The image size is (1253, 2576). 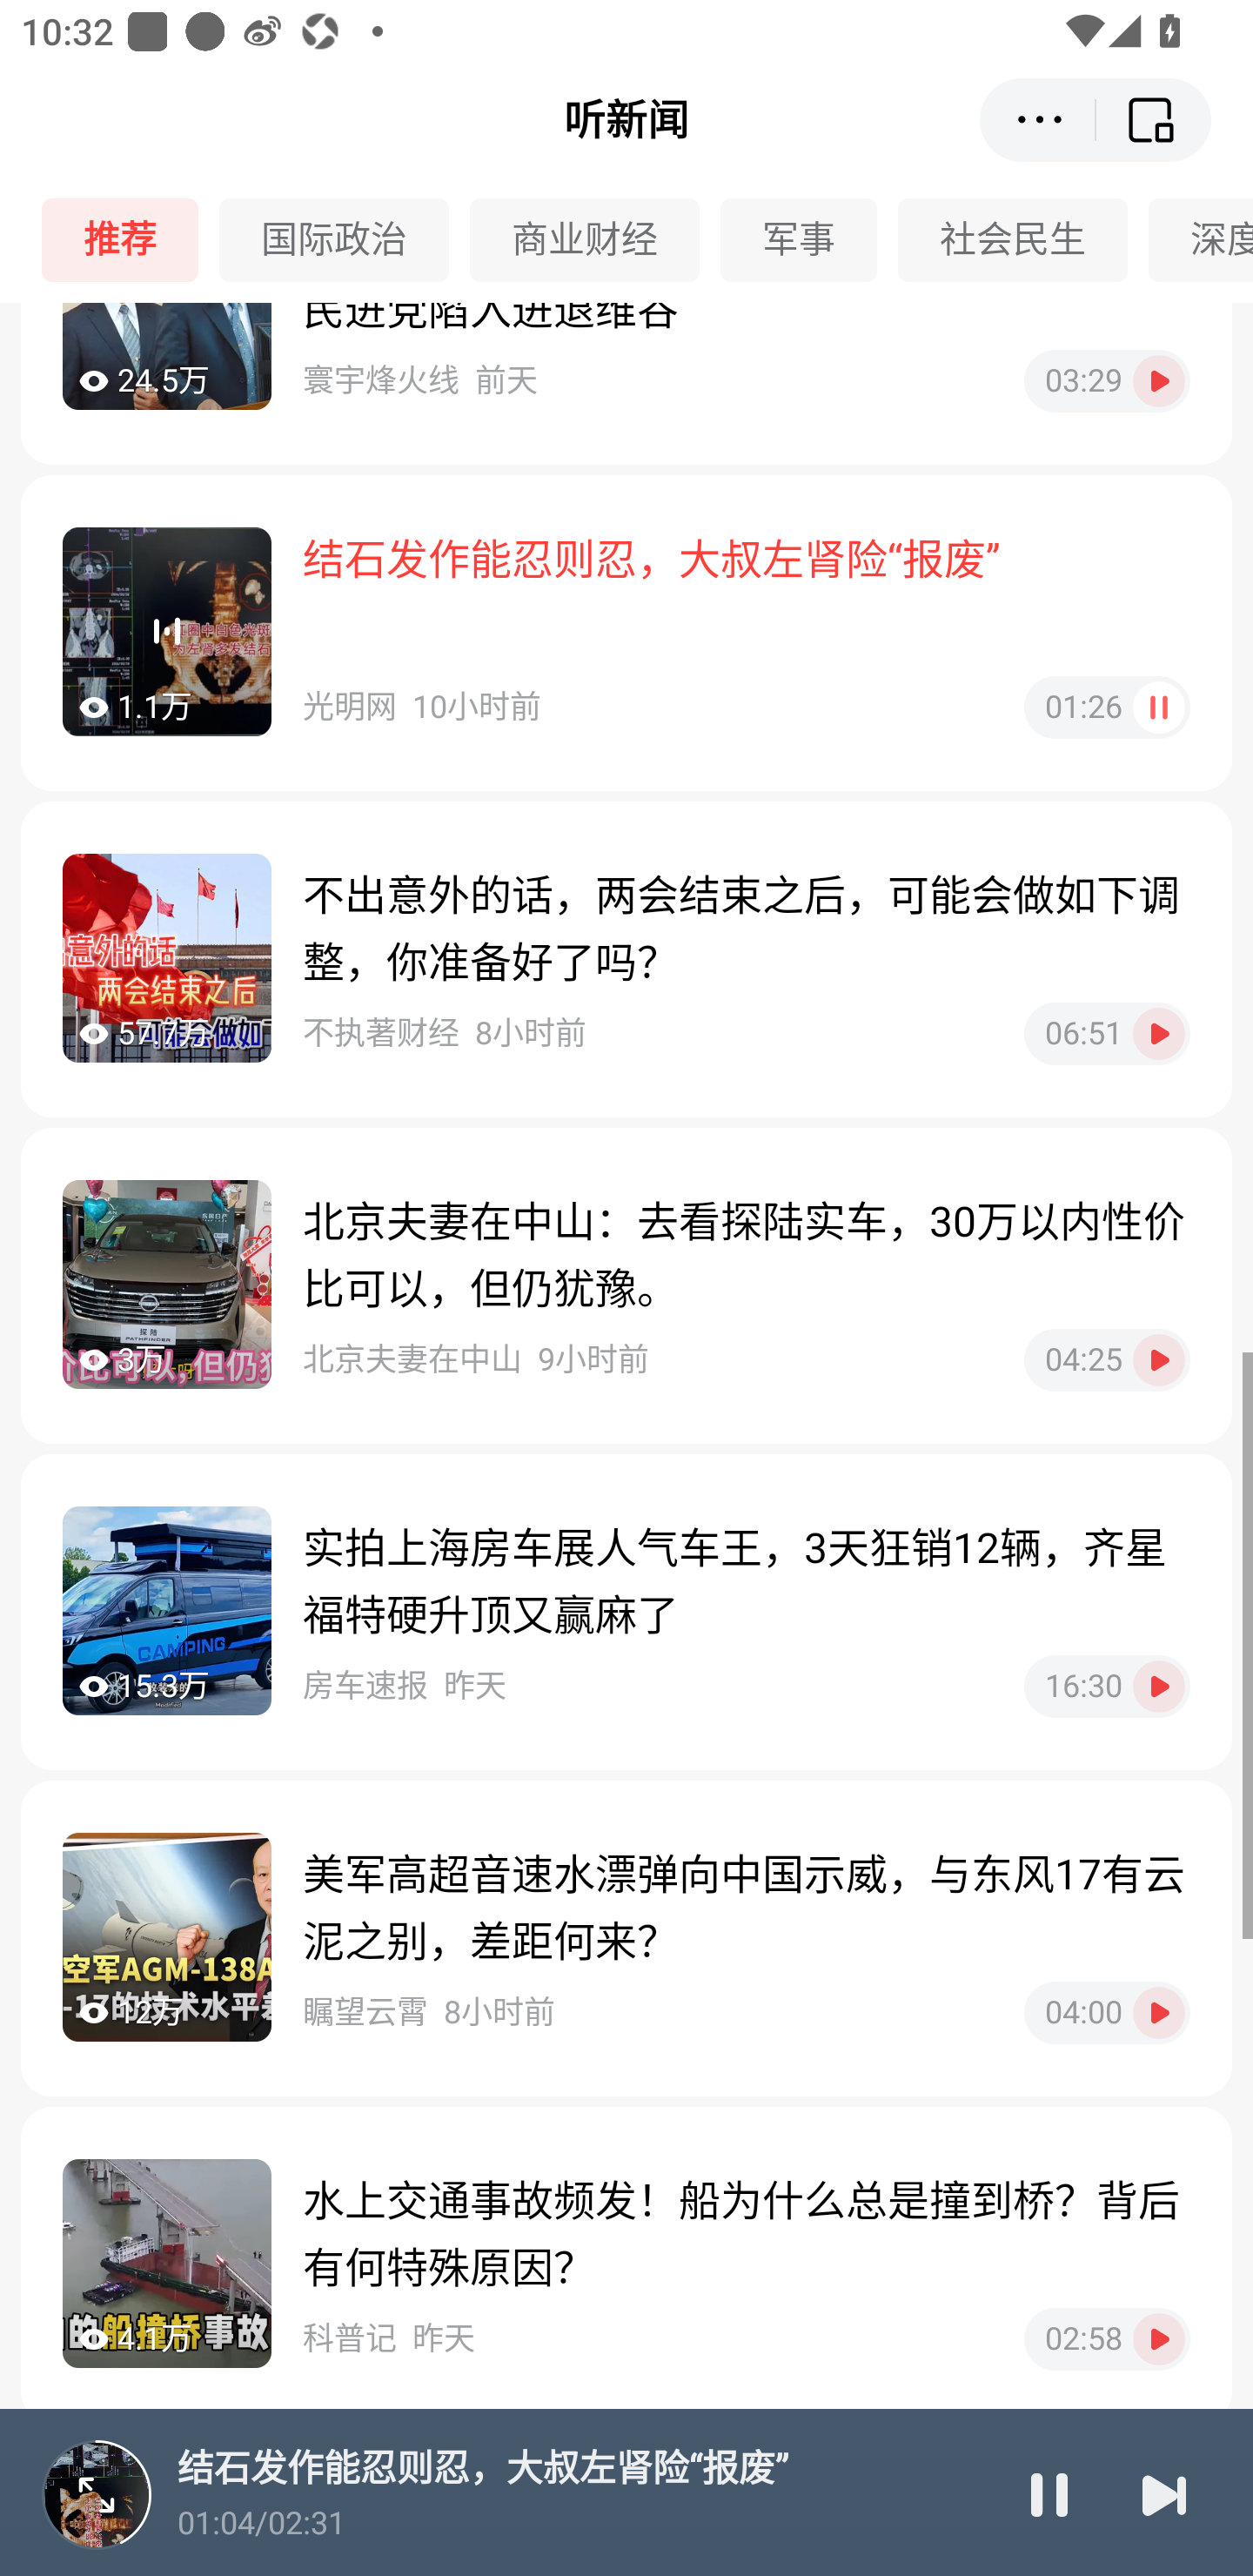 What do you see at coordinates (1107, 1359) in the screenshot?
I see `04:25` at bounding box center [1107, 1359].